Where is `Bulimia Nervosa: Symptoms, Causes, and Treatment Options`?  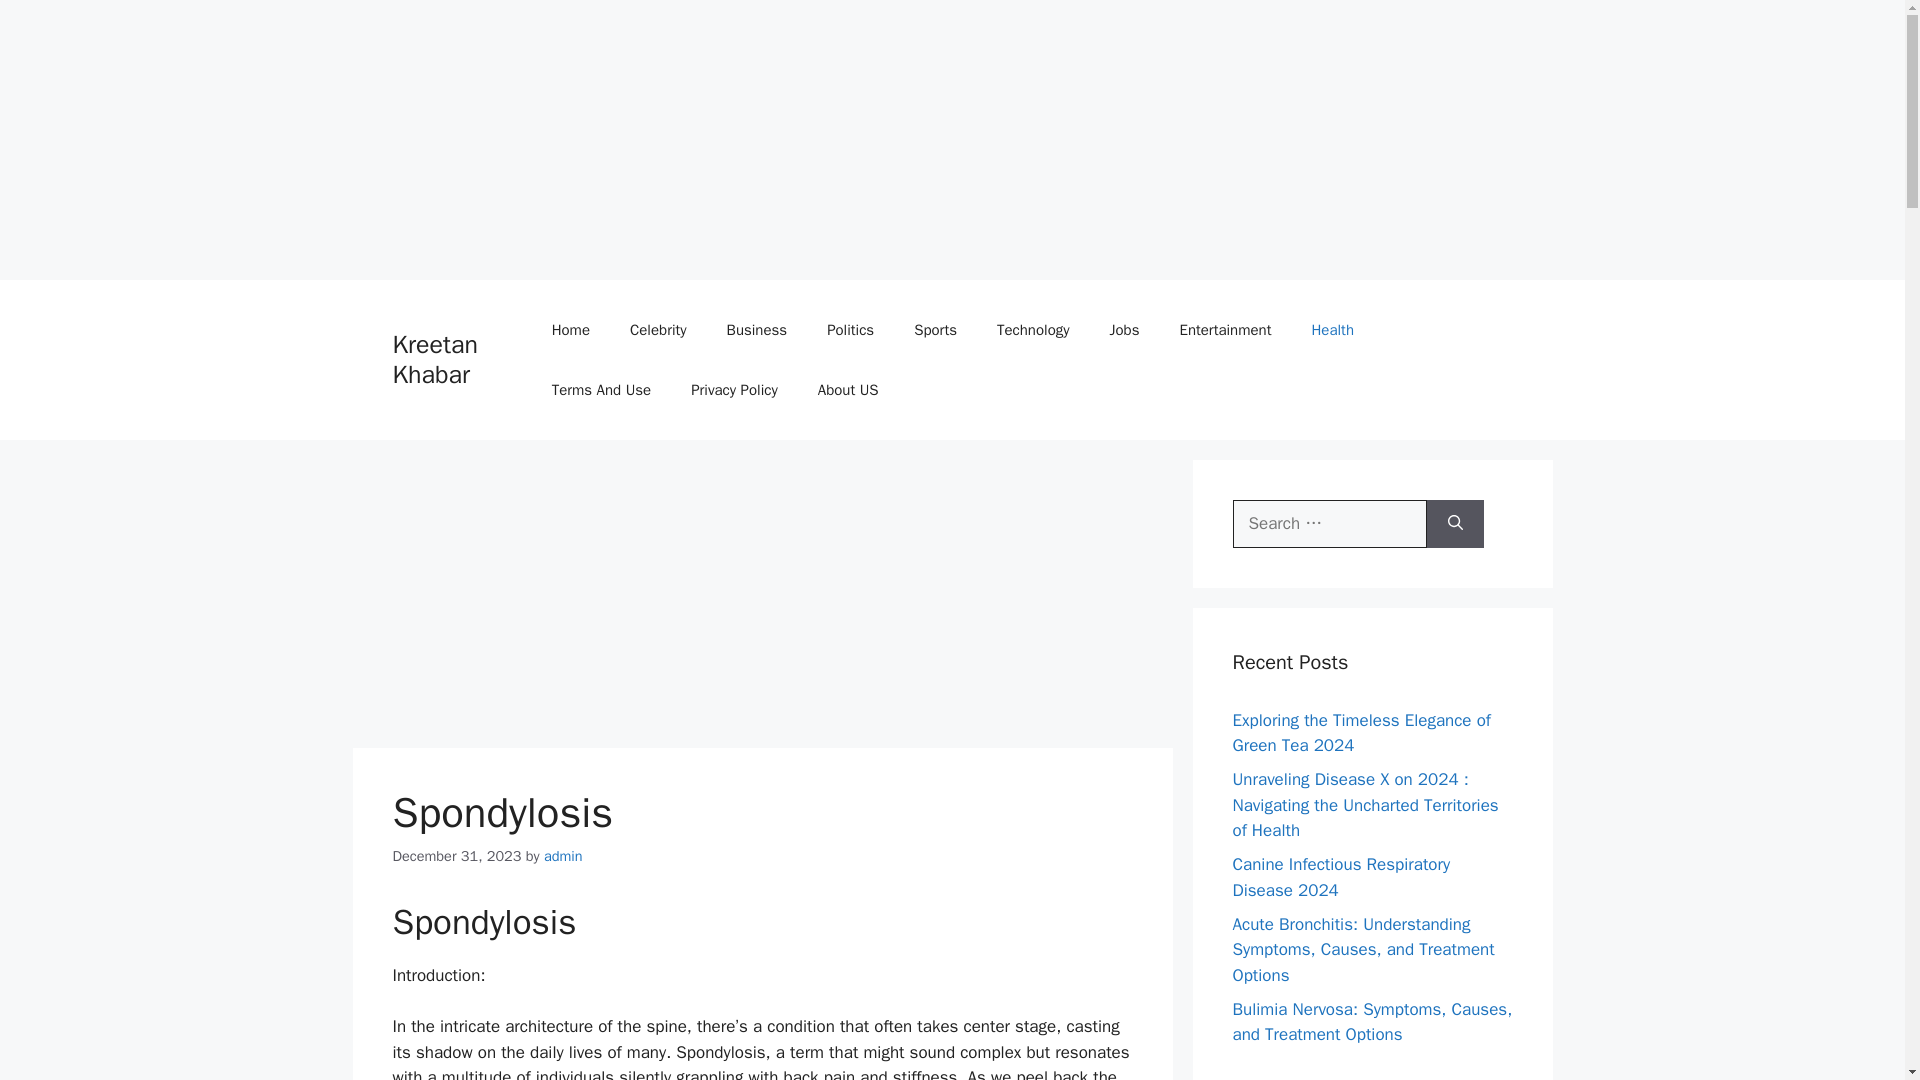 Bulimia Nervosa: Symptoms, Causes, and Treatment Options is located at coordinates (1372, 1021).